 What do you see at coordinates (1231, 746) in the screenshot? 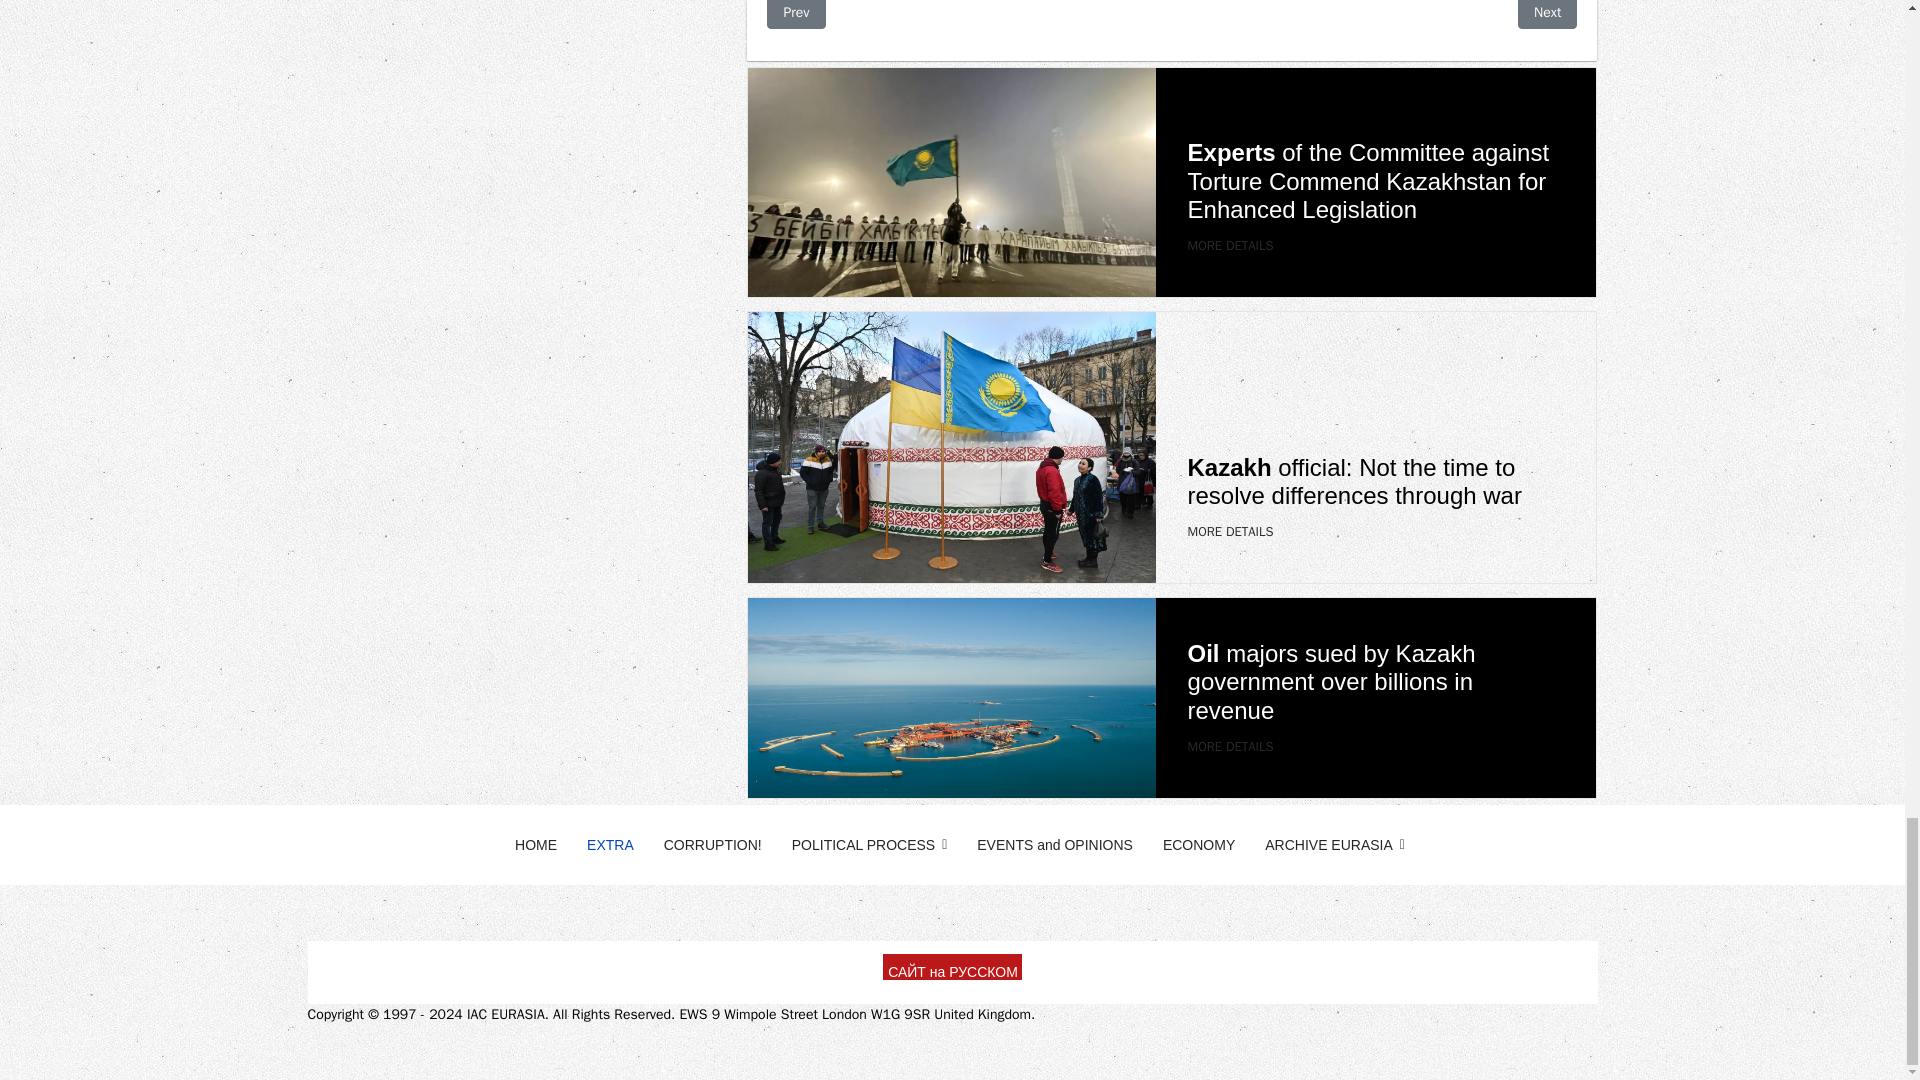
I see `MORE DETAILS` at bounding box center [1231, 746].